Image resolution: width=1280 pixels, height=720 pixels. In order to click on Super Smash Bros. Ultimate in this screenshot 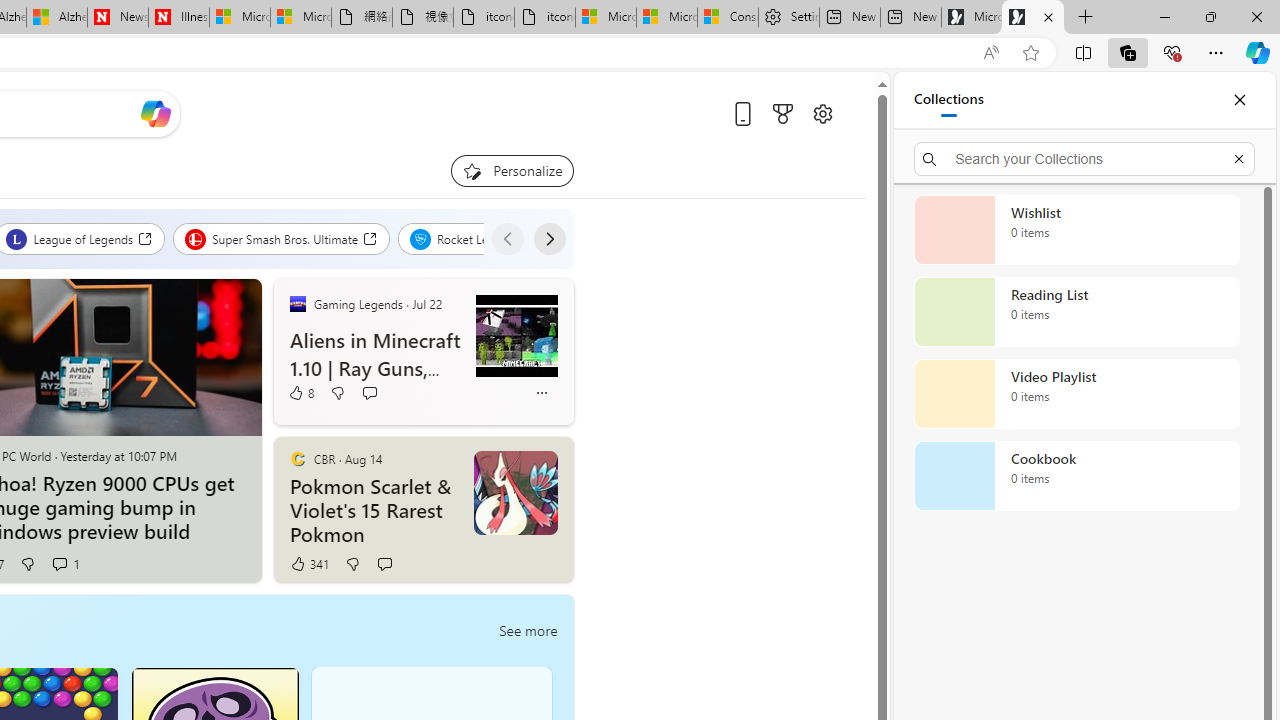, I will do `click(282, 238)`.